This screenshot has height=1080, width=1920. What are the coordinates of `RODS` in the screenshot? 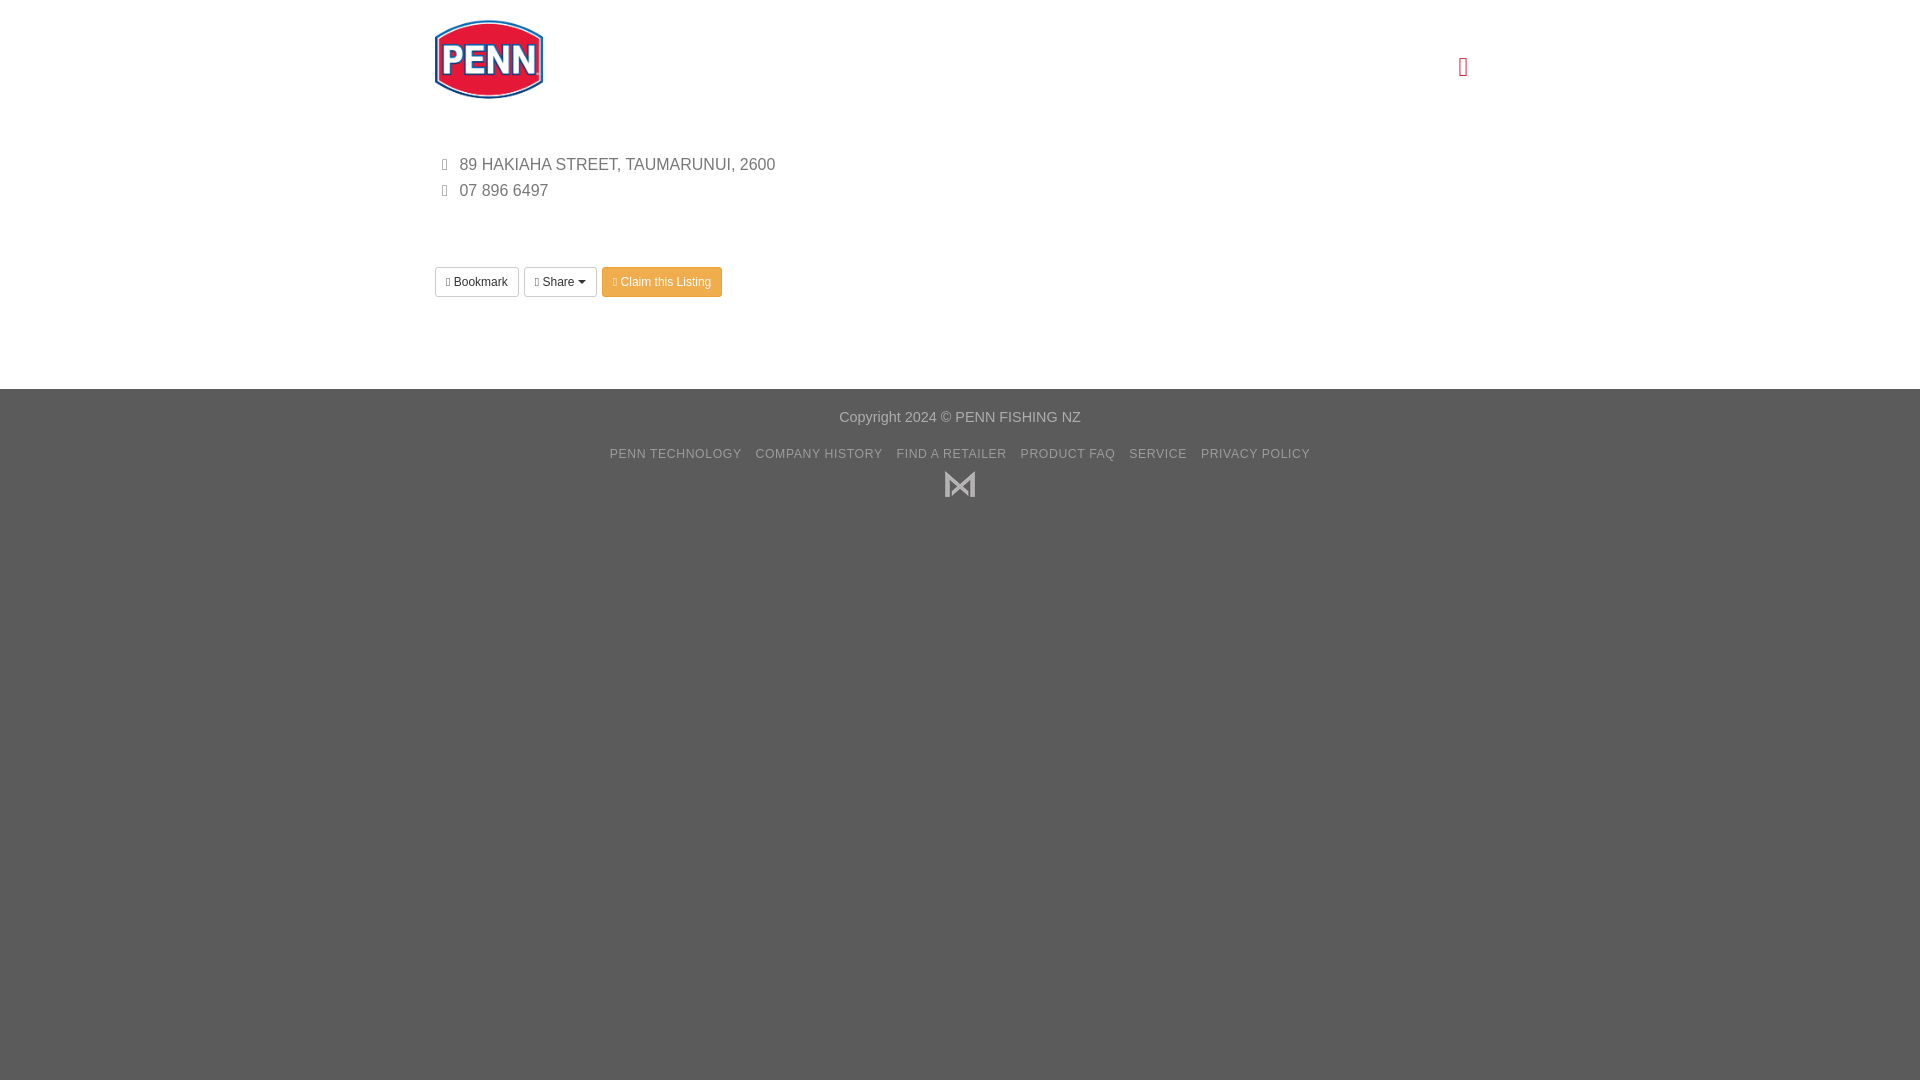 It's located at (777, 67).